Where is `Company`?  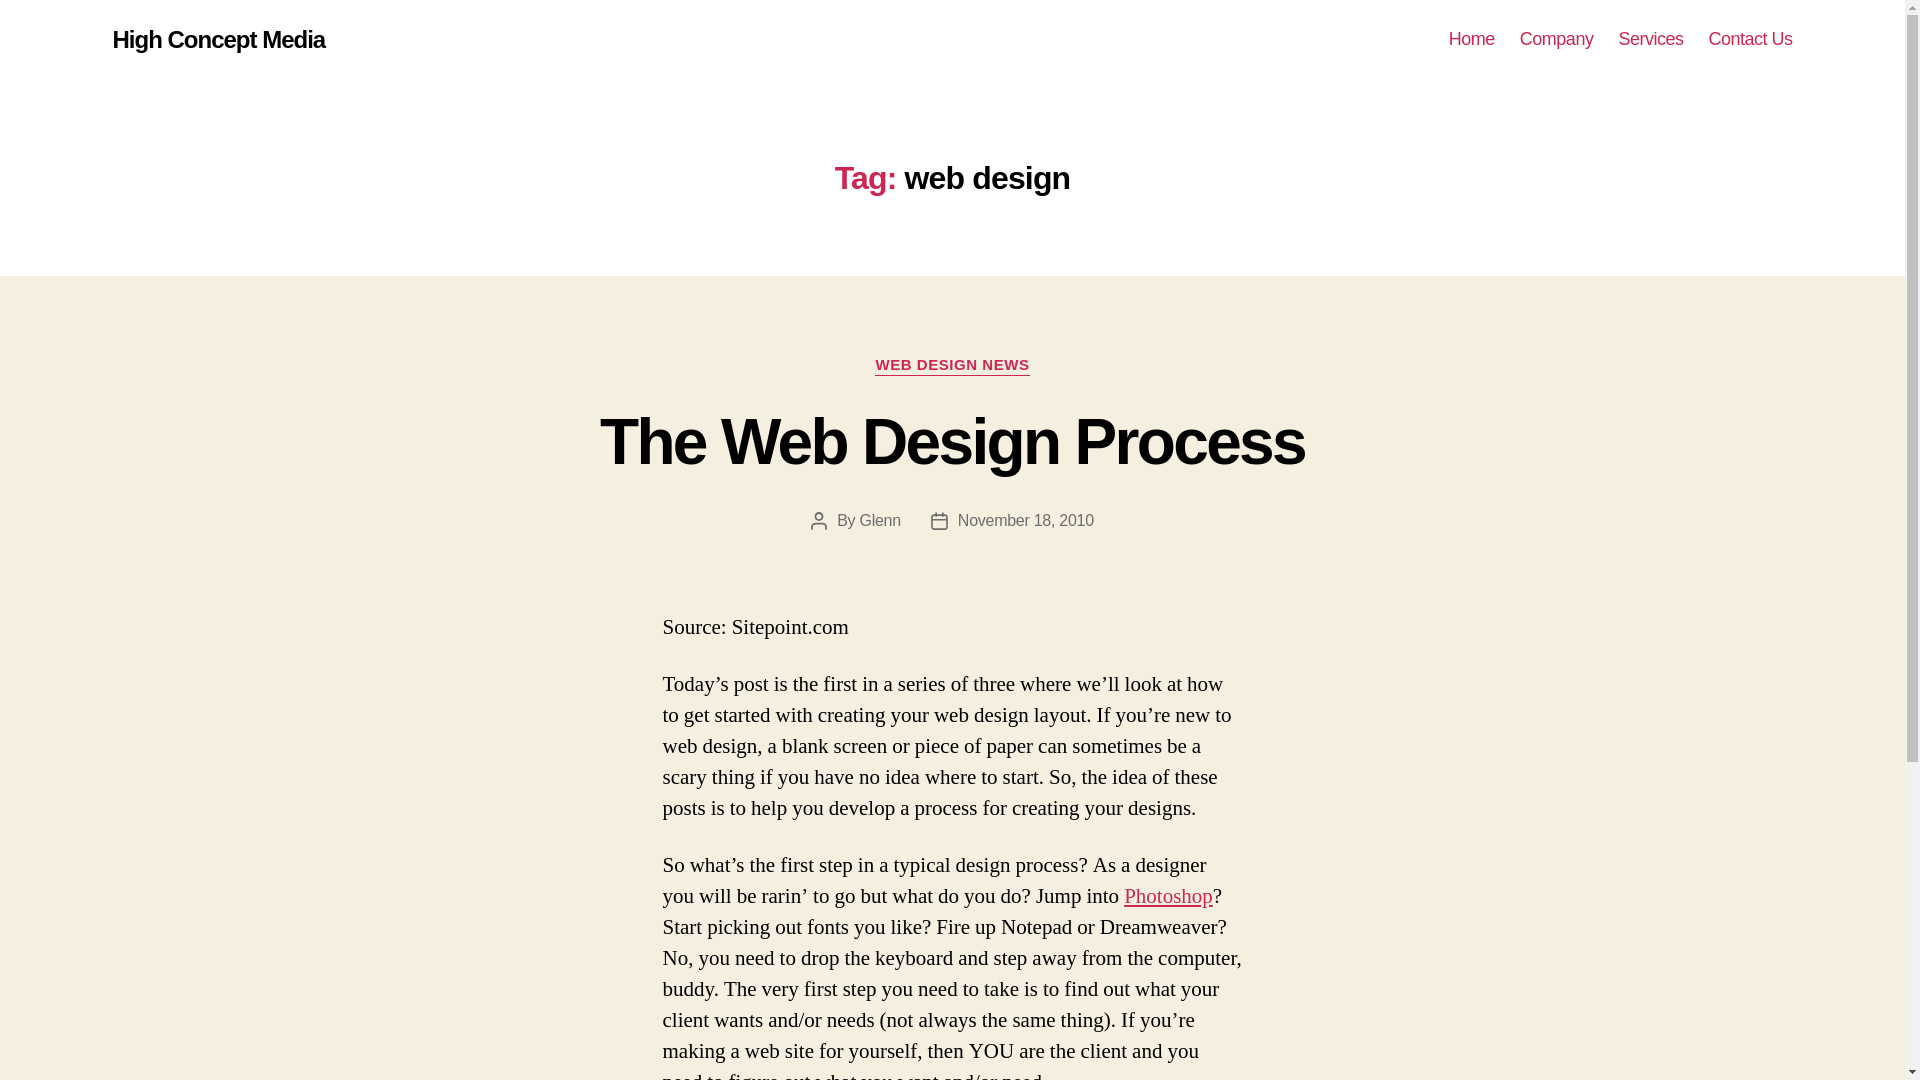 Company is located at coordinates (1556, 40).